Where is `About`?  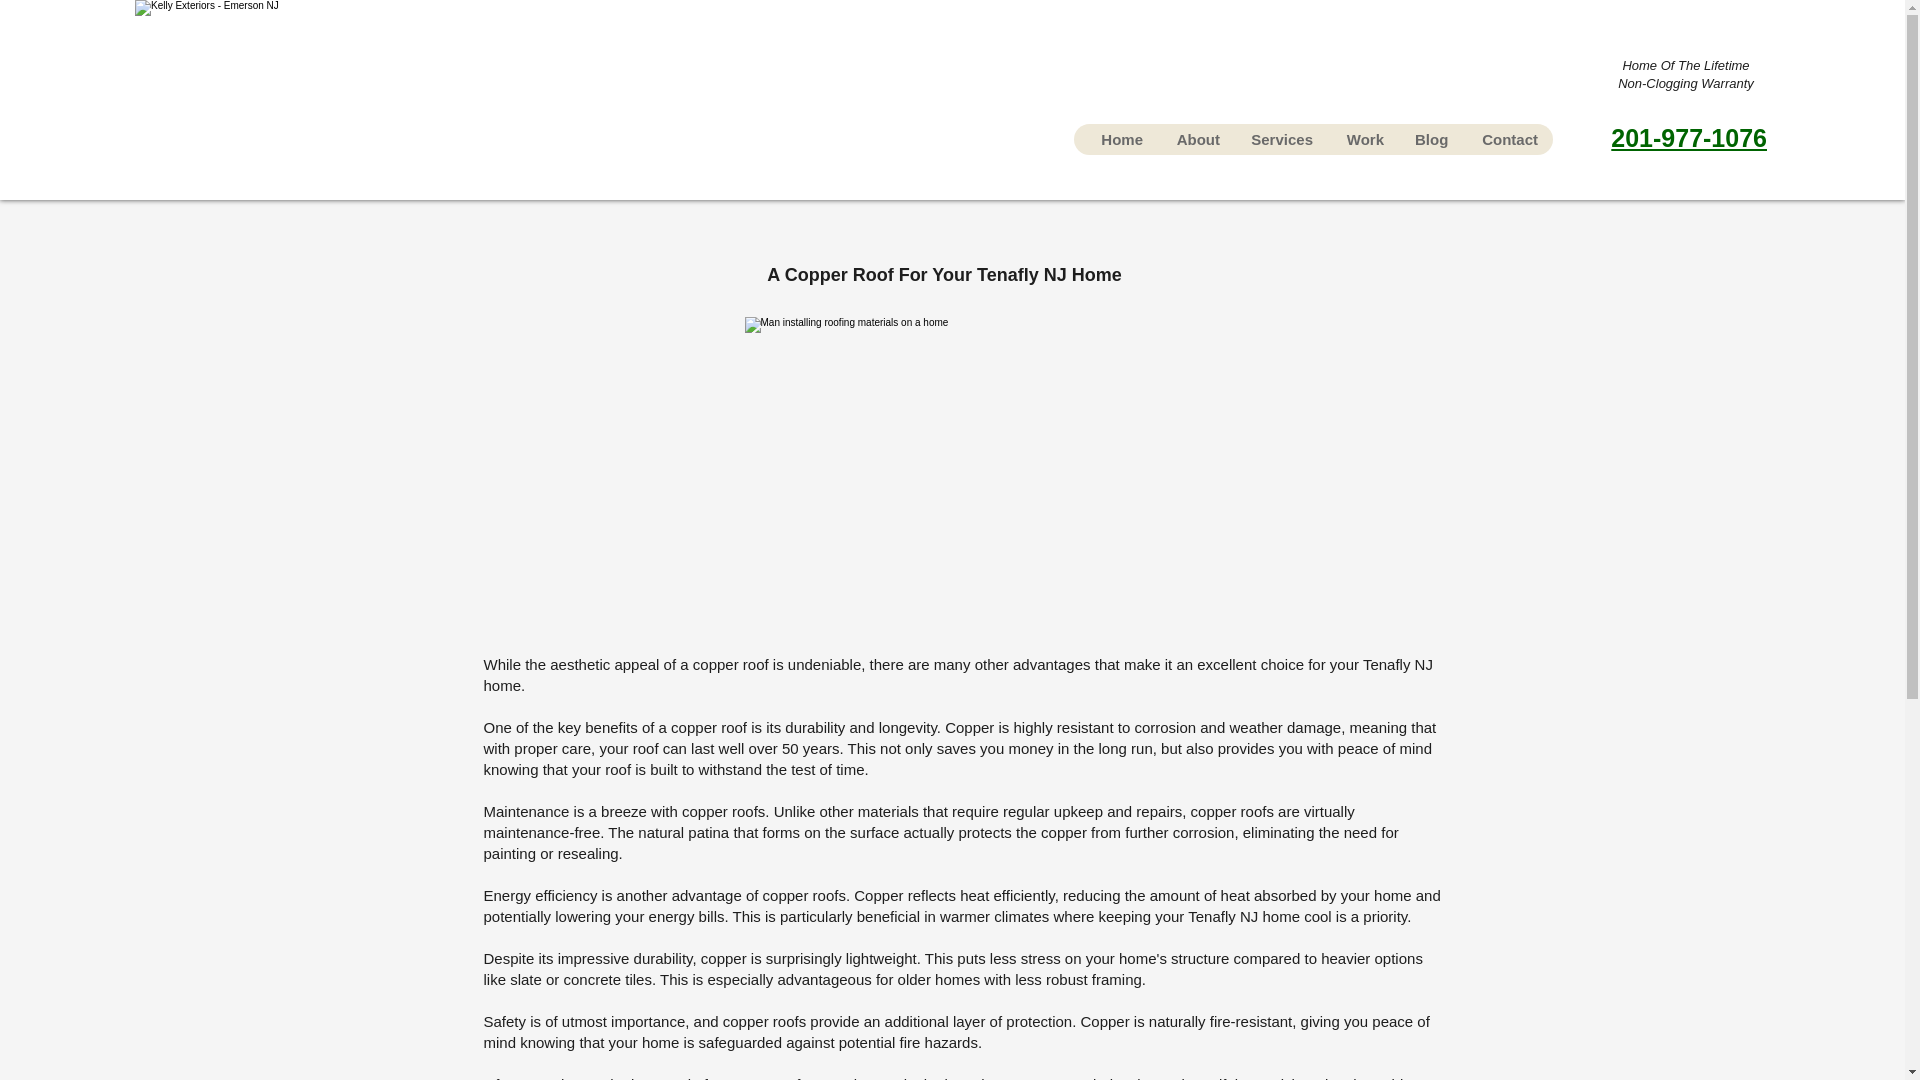 About is located at coordinates (1196, 140).